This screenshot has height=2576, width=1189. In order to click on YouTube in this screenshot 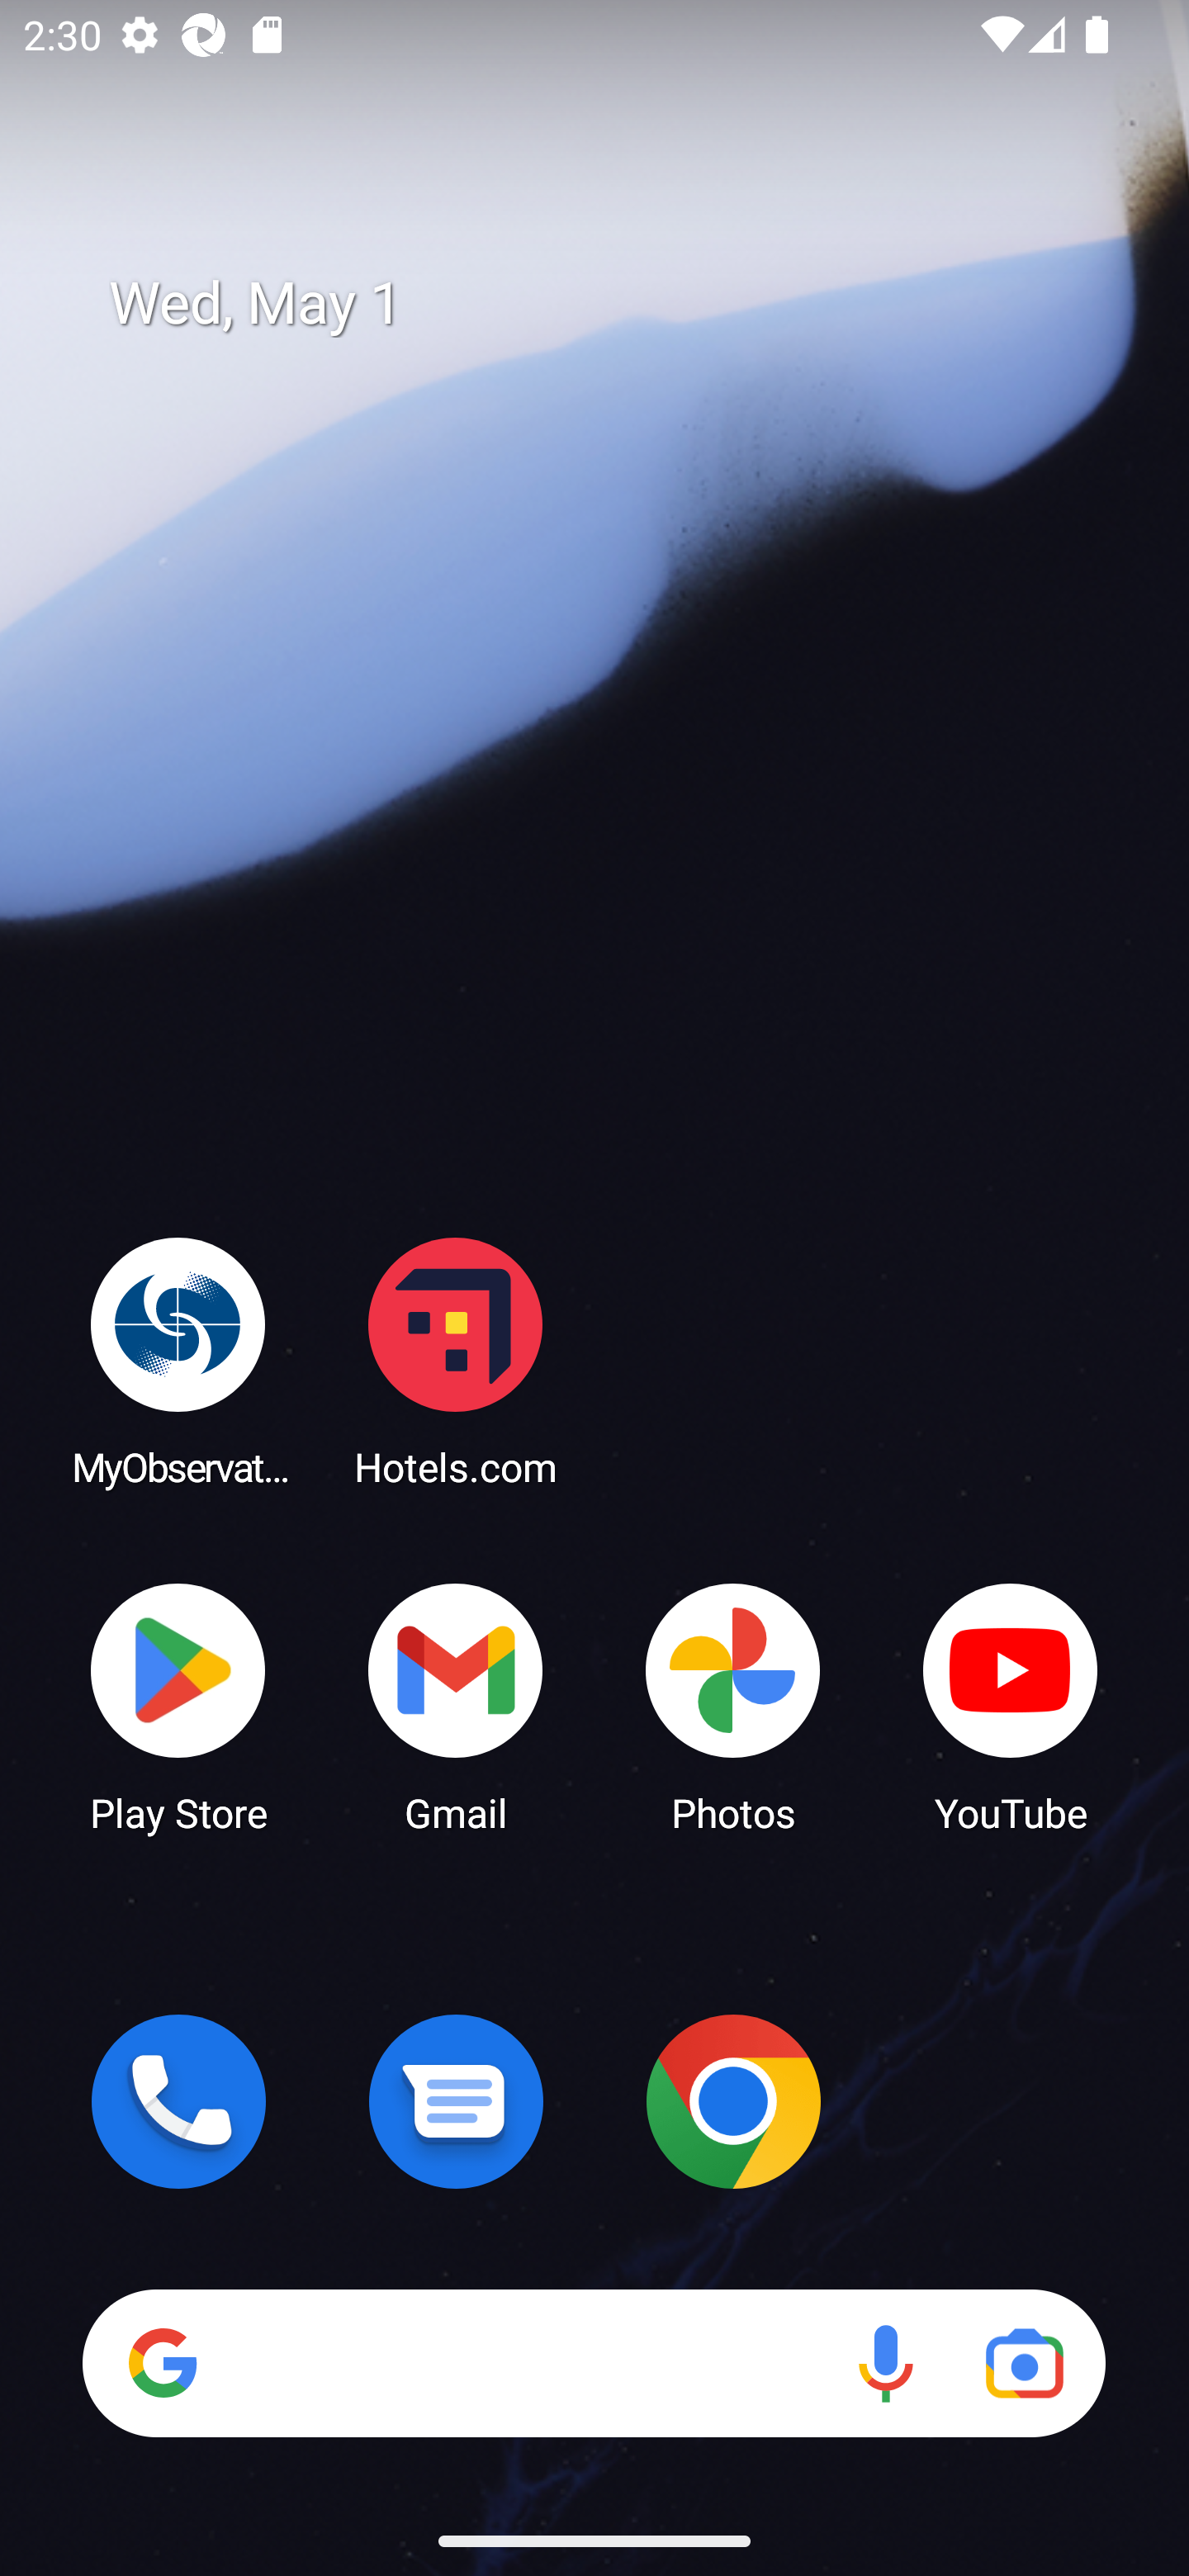, I will do `click(1011, 1706)`.